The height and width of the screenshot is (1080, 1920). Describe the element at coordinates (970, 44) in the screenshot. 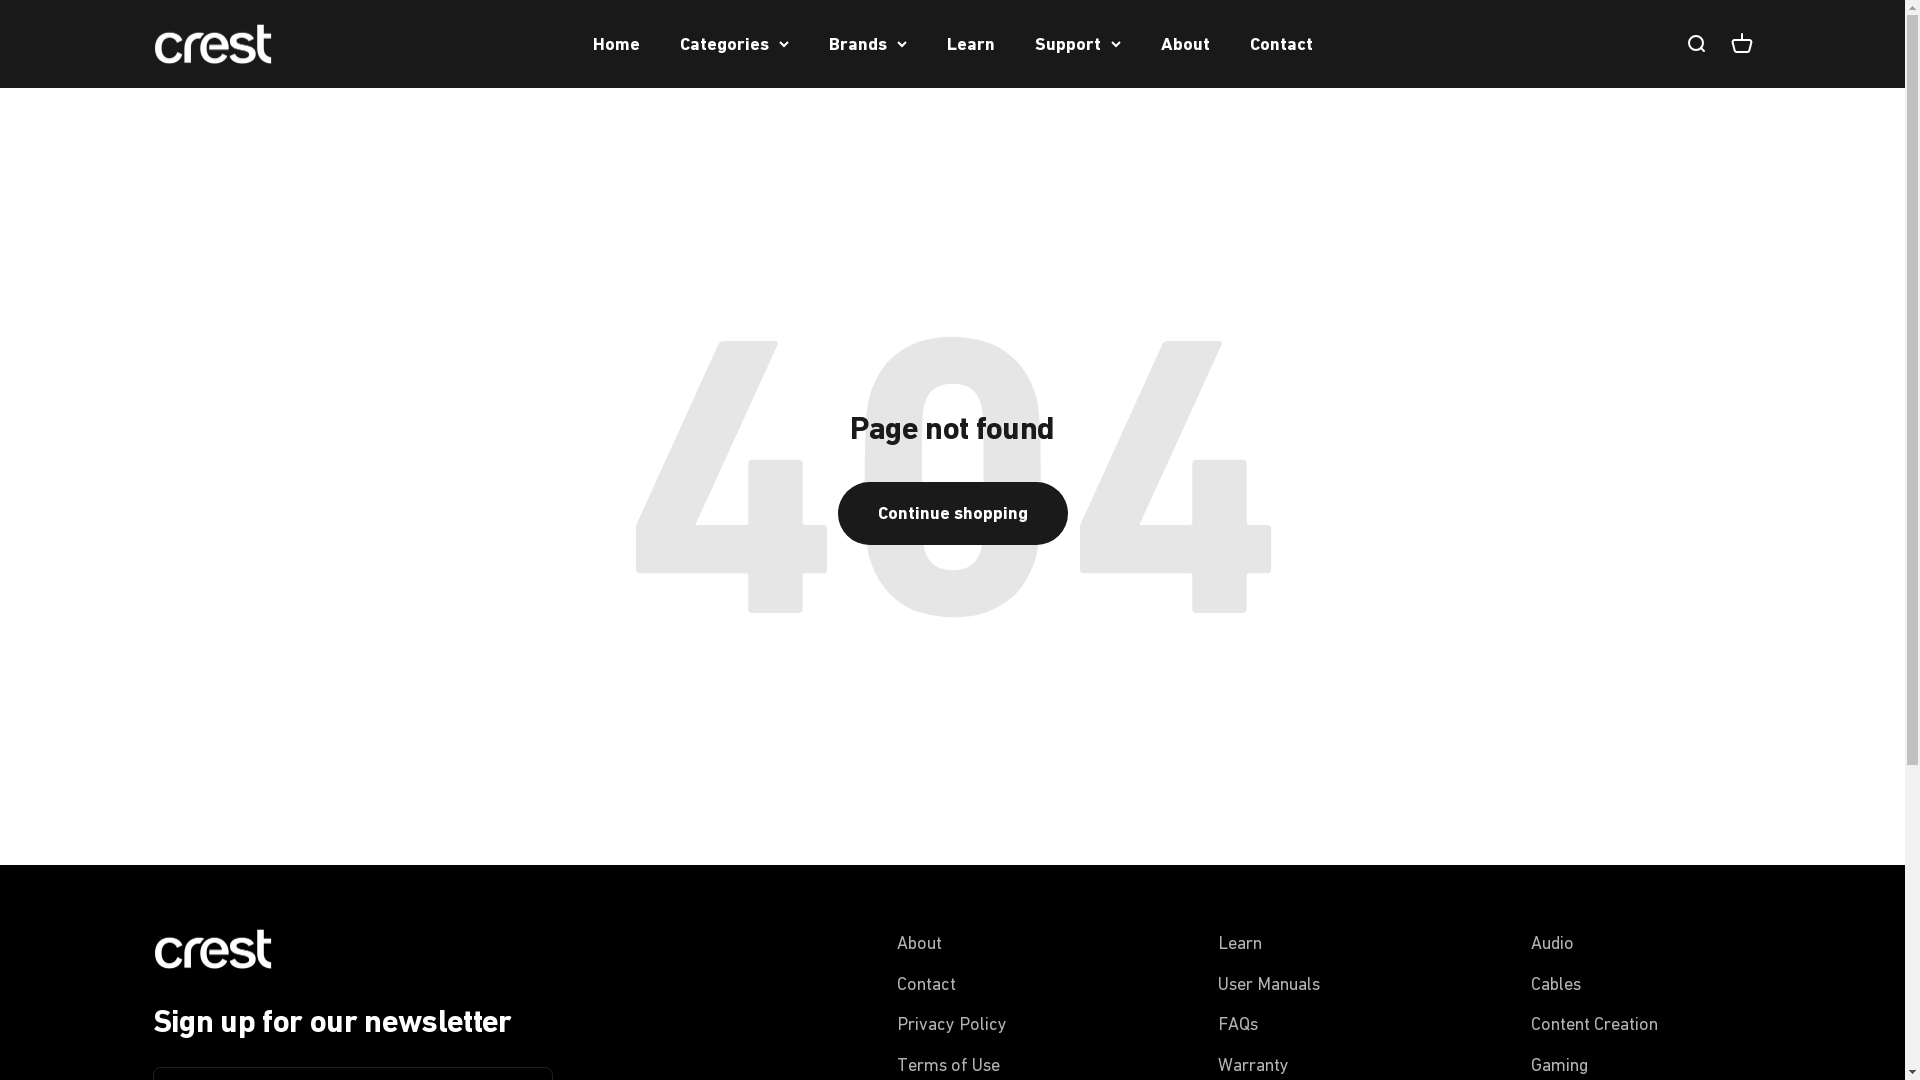

I see `Learn` at that location.